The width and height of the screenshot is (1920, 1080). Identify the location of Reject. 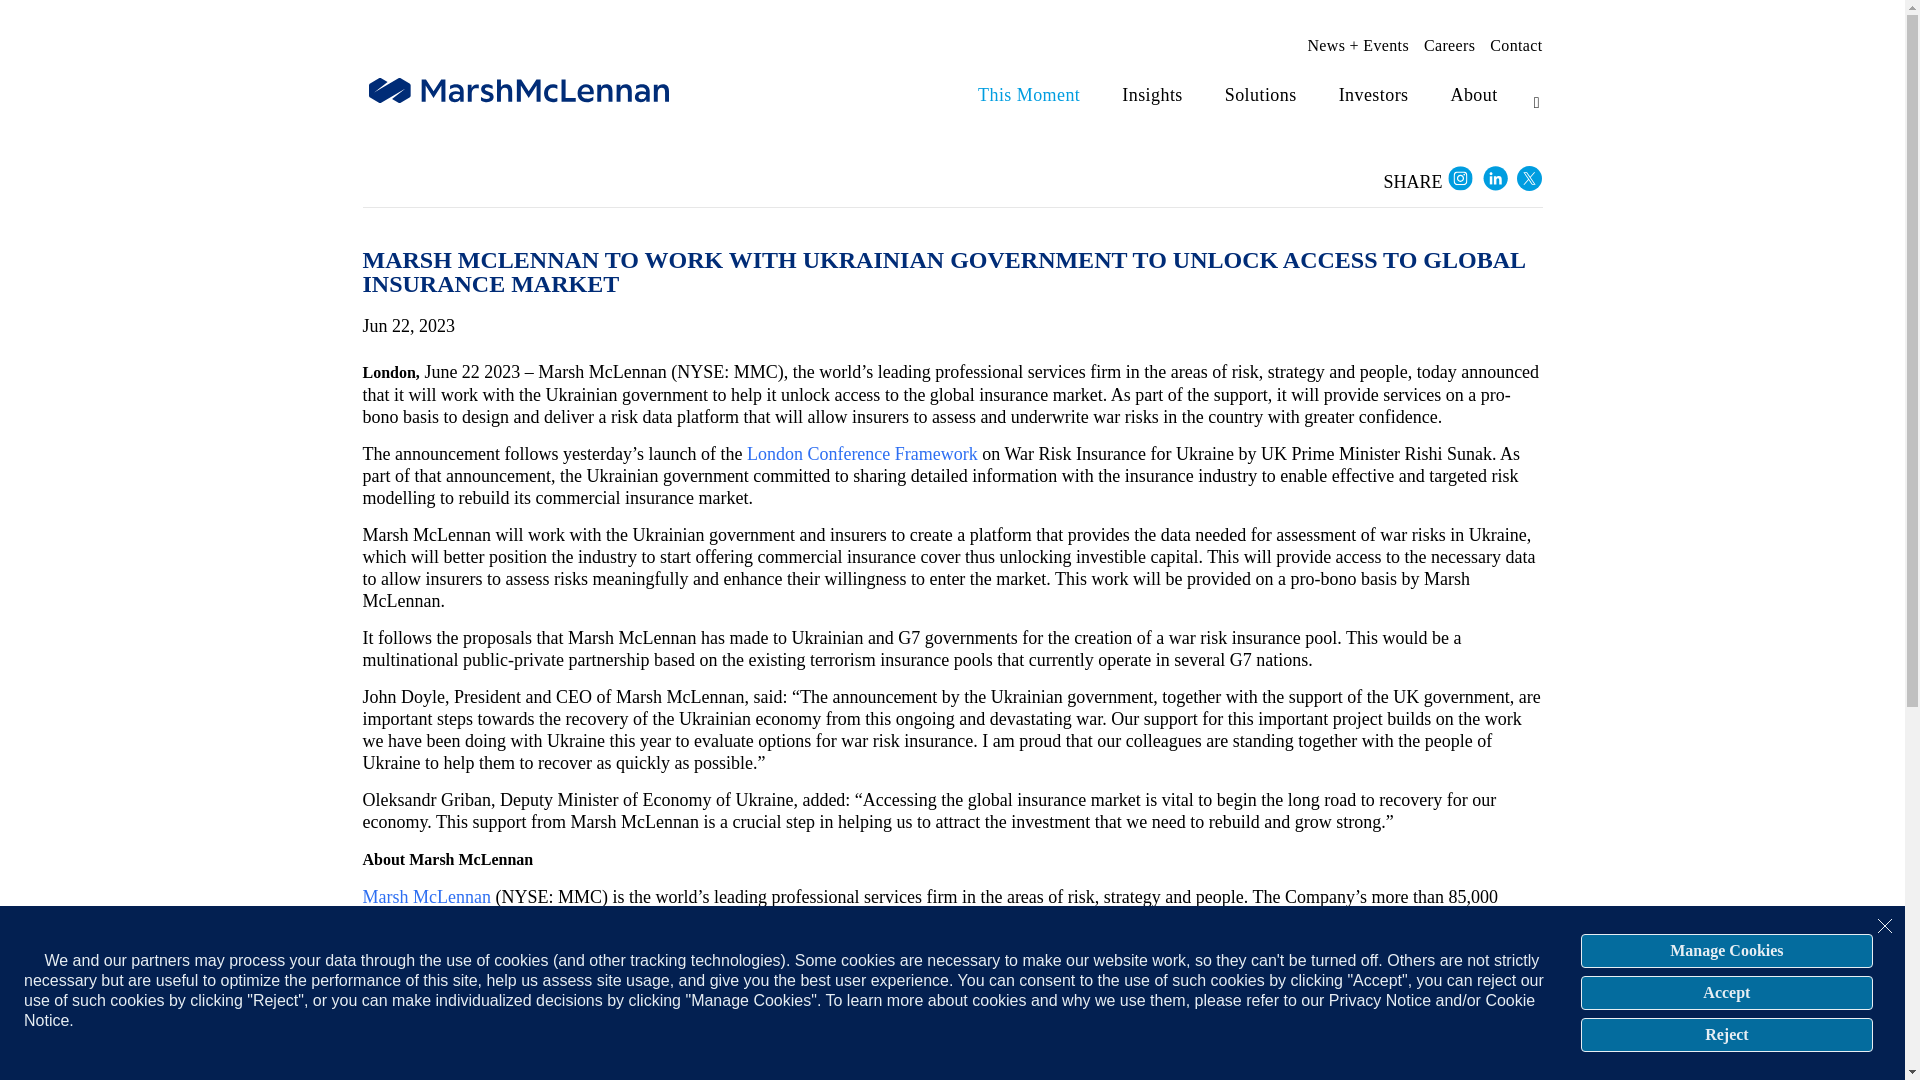
(1726, 1034).